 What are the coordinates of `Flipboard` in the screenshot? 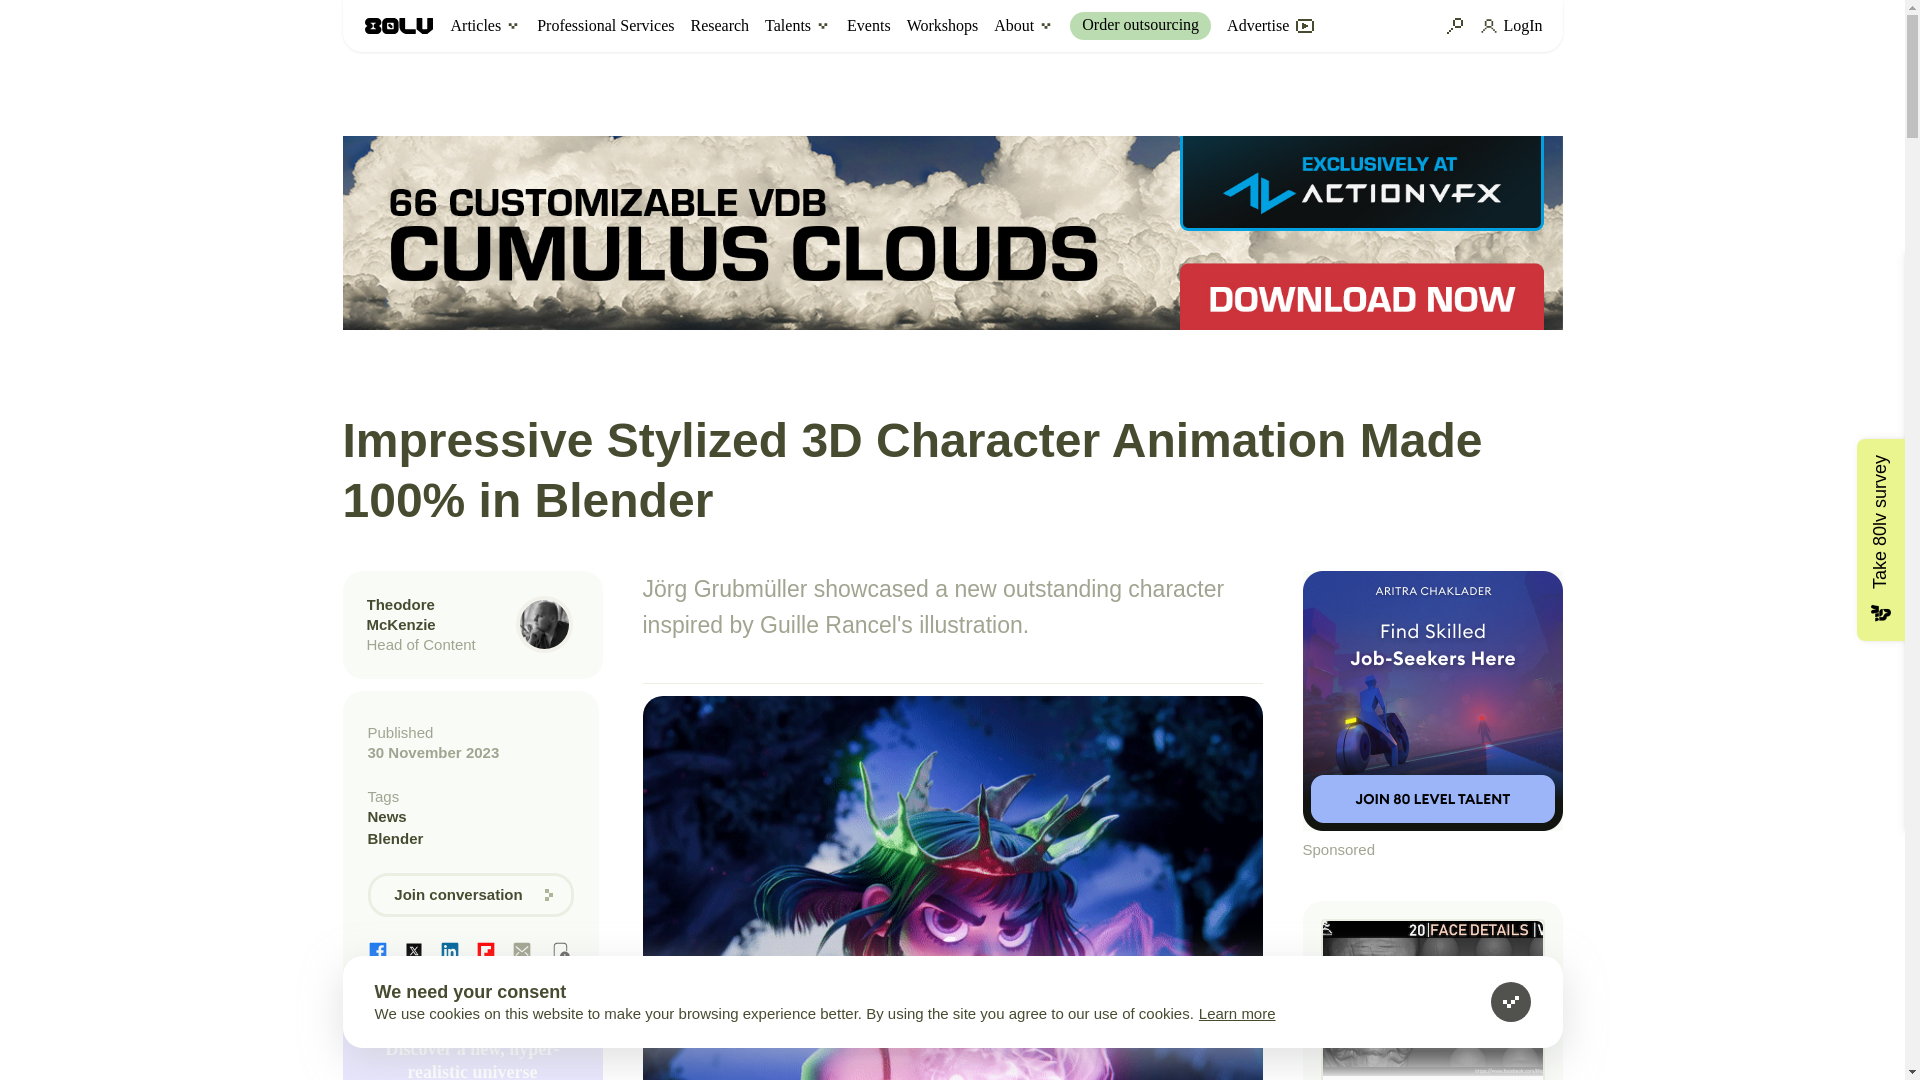 It's located at (486, 950).